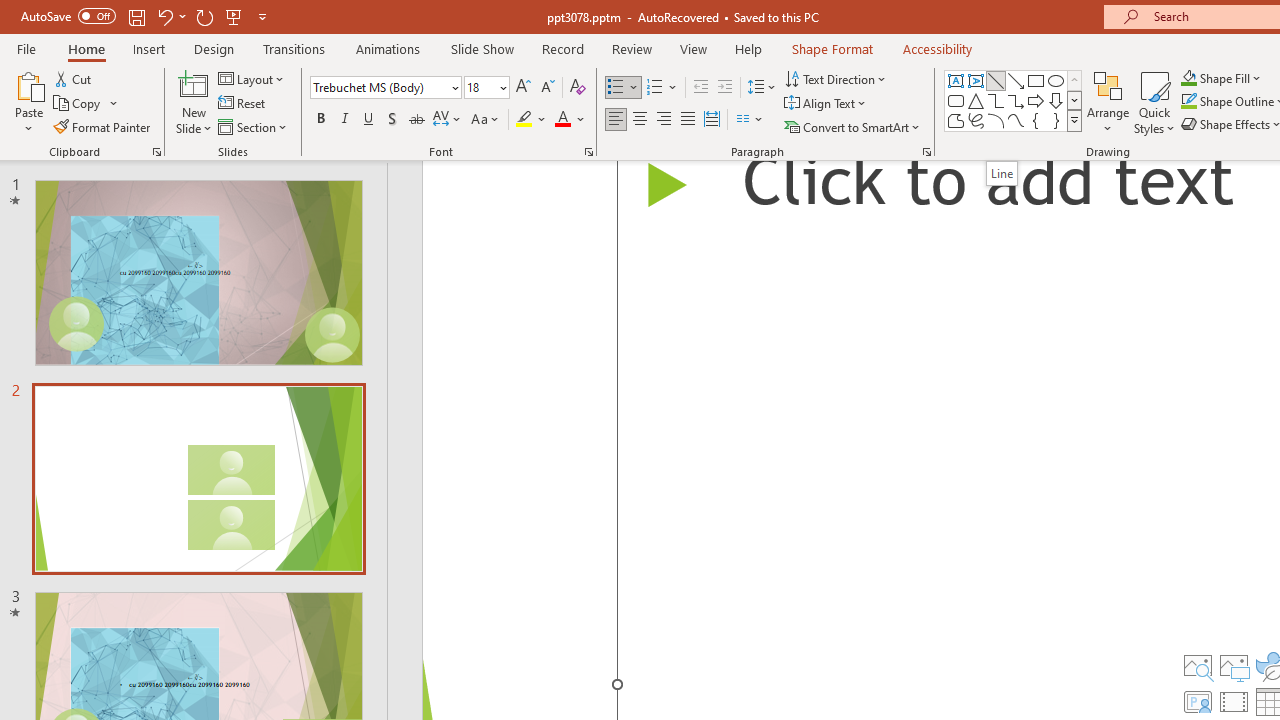 The image size is (1280, 720). Describe the element at coordinates (194, 102) in the screenshot. I see `New Slide` at that location.